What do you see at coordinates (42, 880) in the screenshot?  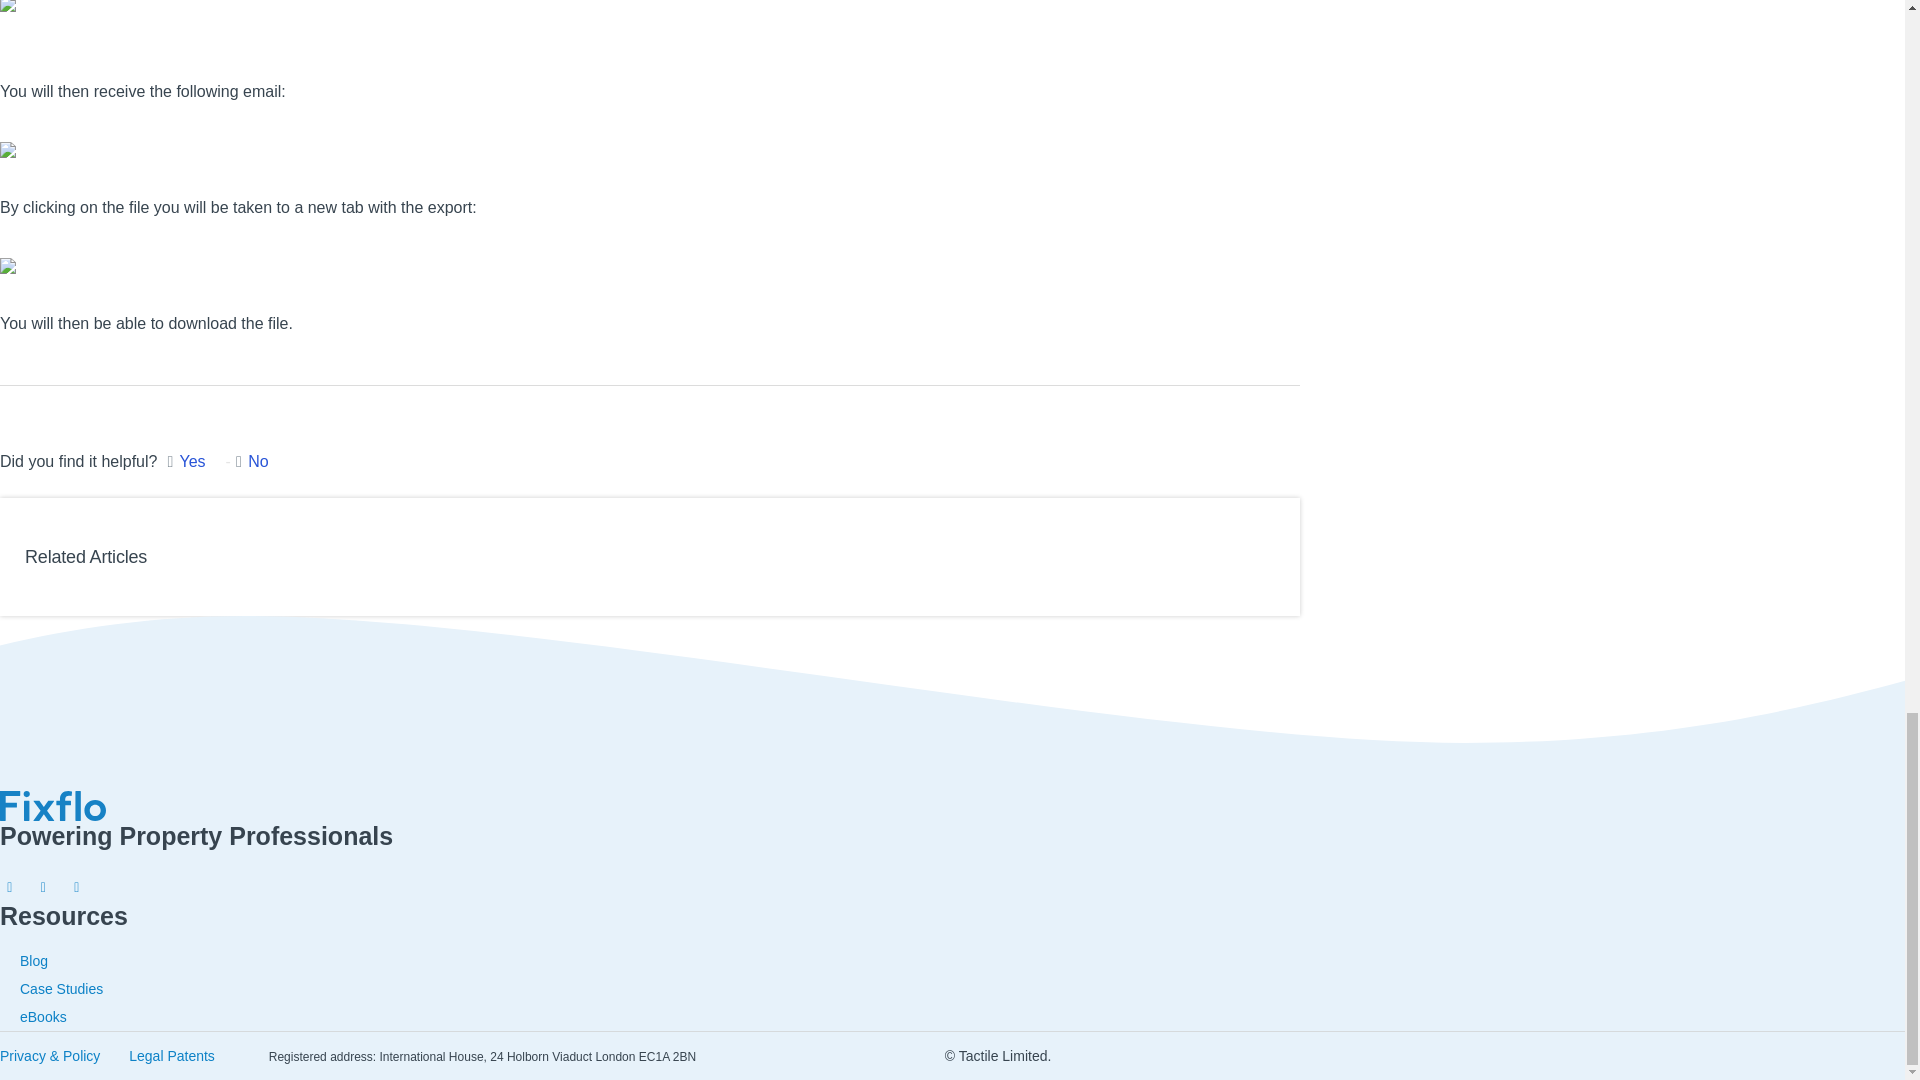 I see `Facebook` at bounding box center [42, 880].